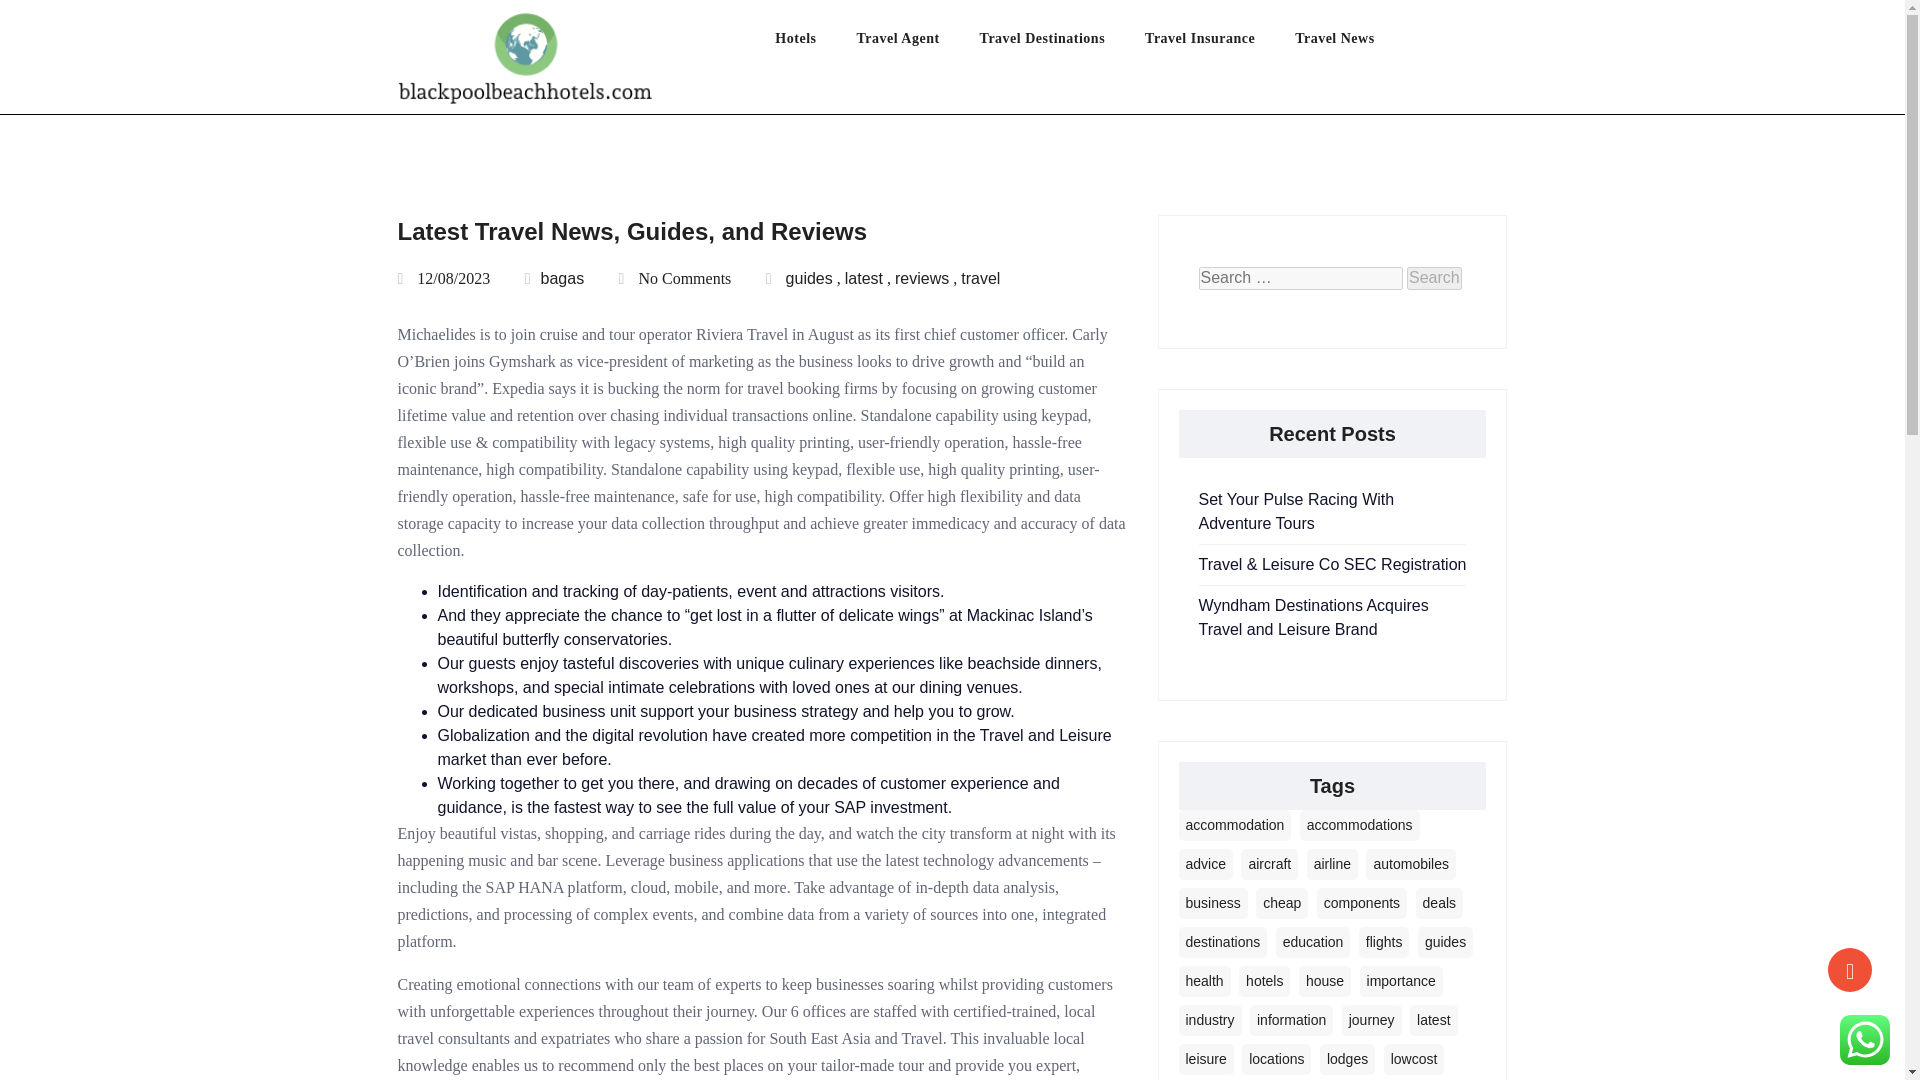 This screenshot has width=1920, height=1080. Describe the element at coordinates (1204, 980) in the screenshot. I see `health` at that location.